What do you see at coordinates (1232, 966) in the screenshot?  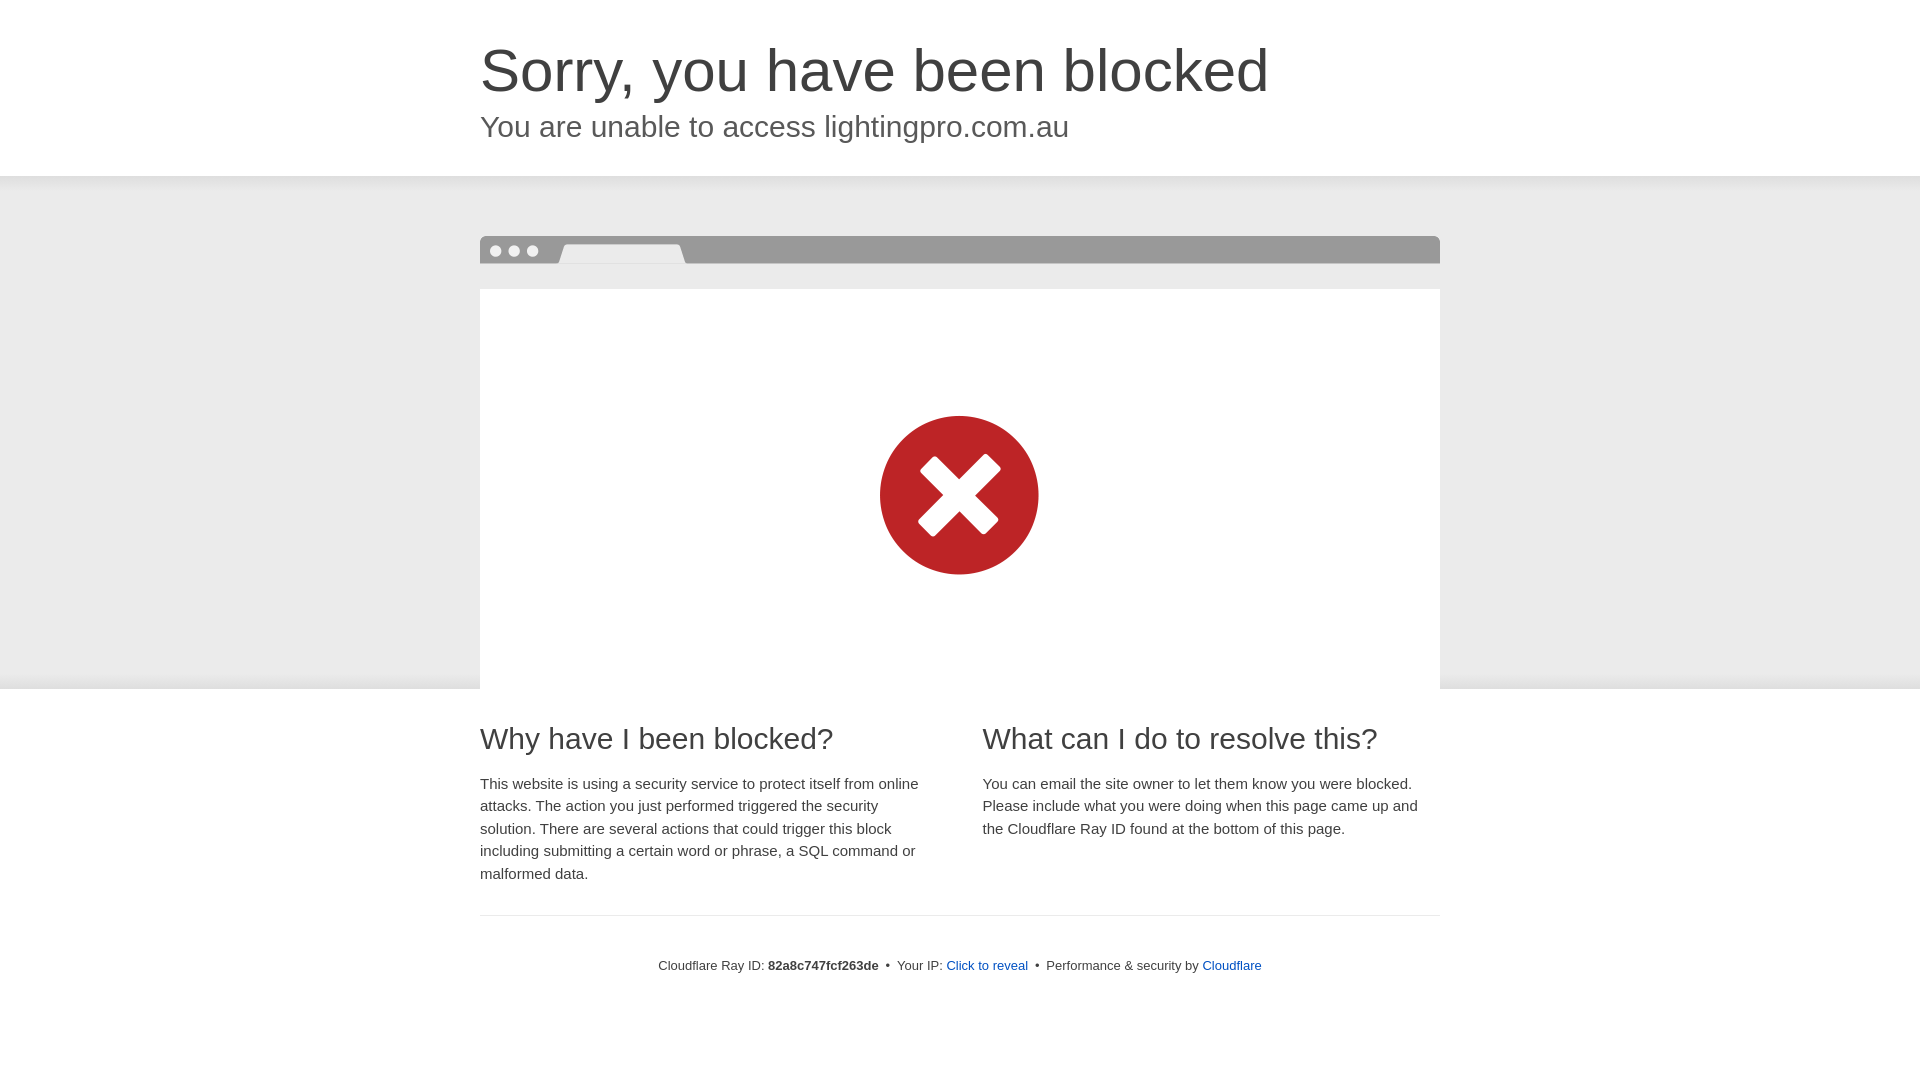 I see `Cloudflare` at bounding box center [1232, 966].